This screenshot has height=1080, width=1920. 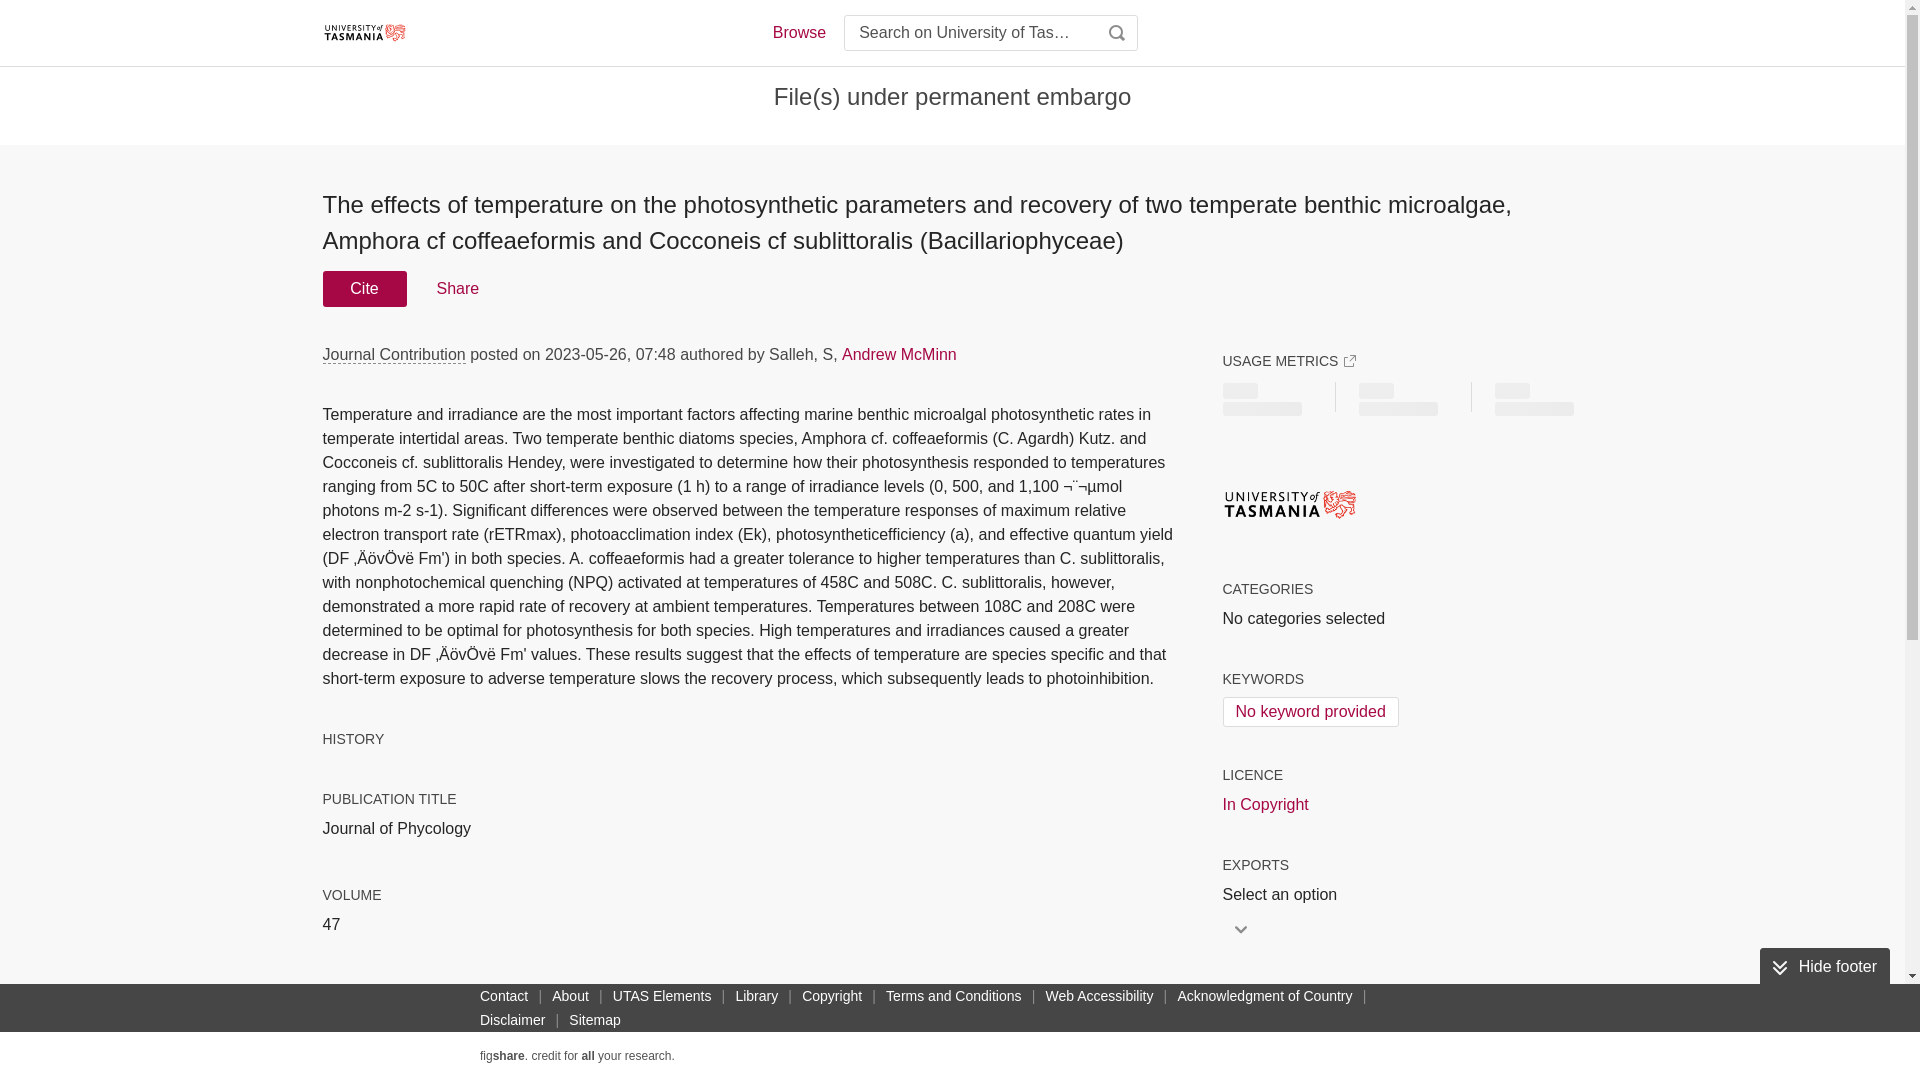 What do you see at coordinates (1309, 711) in the screenshot?
I see `No keyword provided` at bounding box center [1309, 711].